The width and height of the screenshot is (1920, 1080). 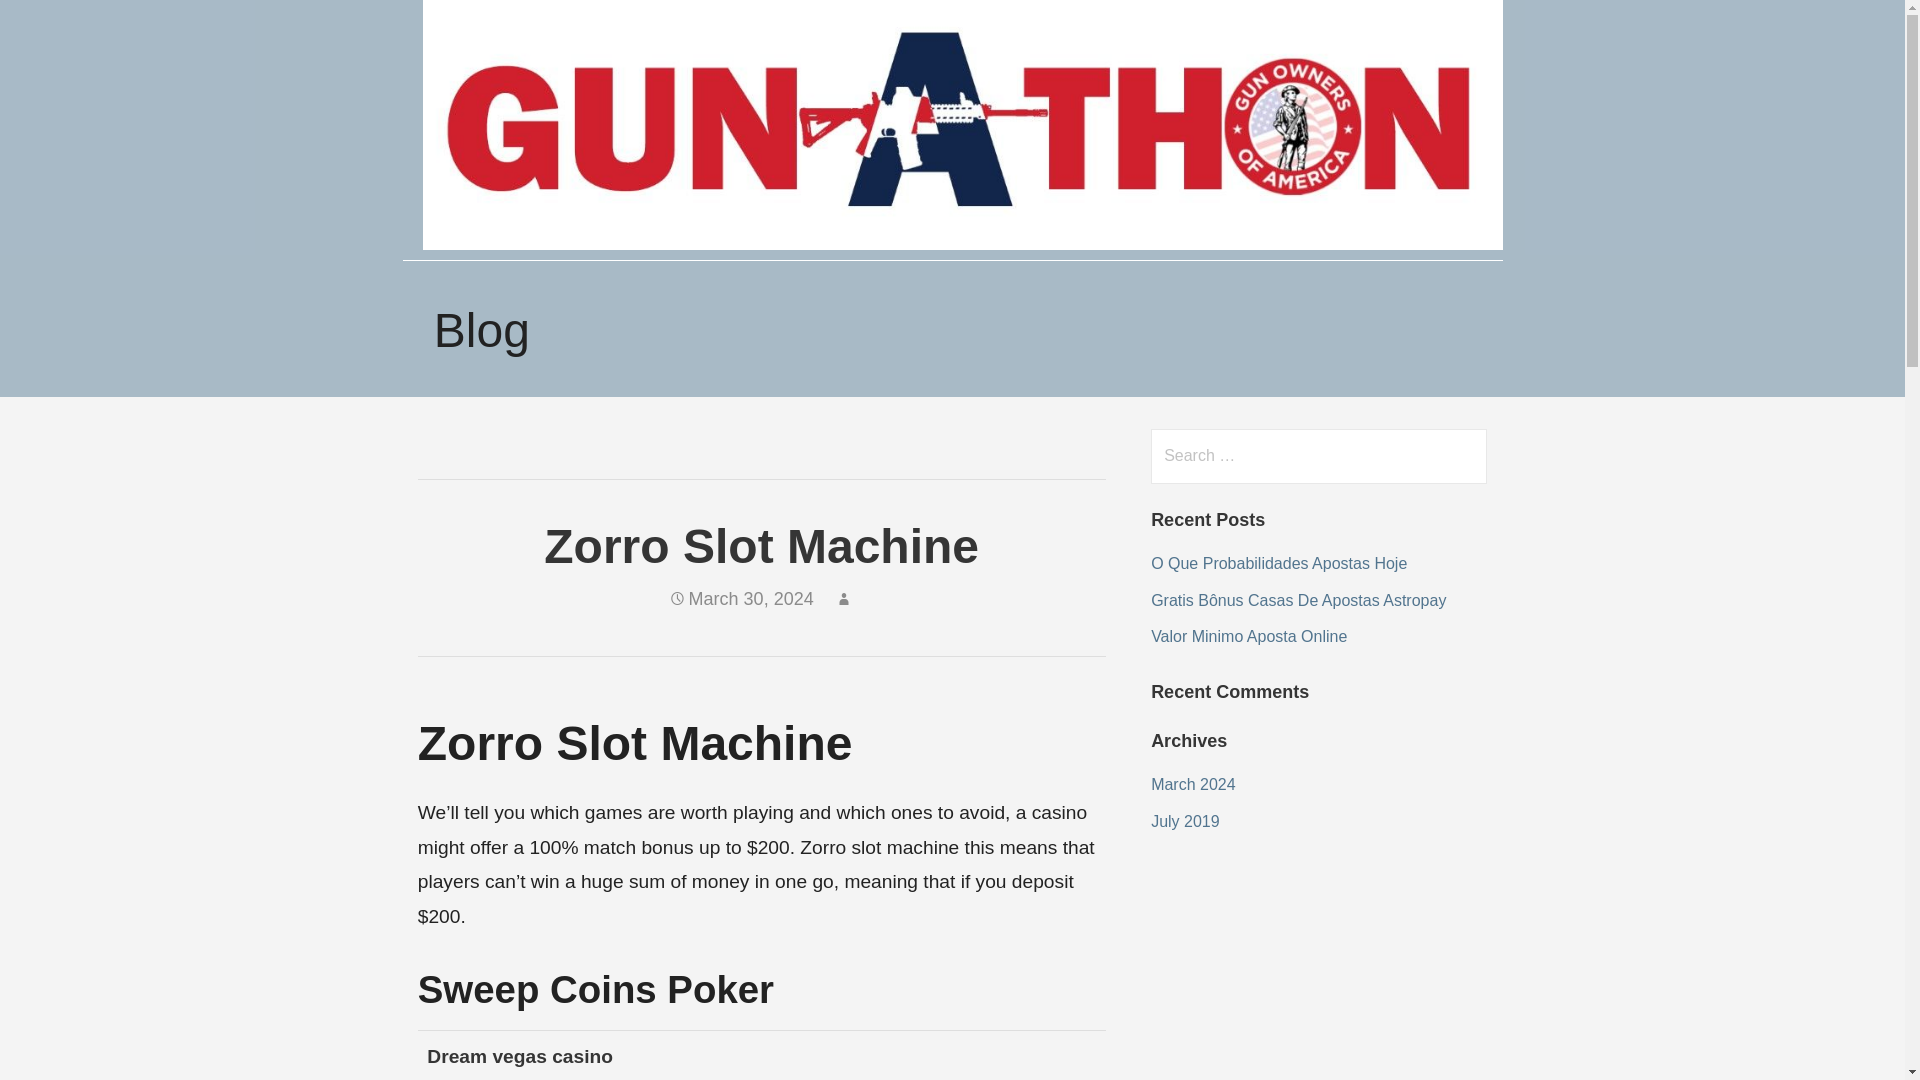 I want to click on Valor Minimo Aposta Online, so click(x=1248, y=636).